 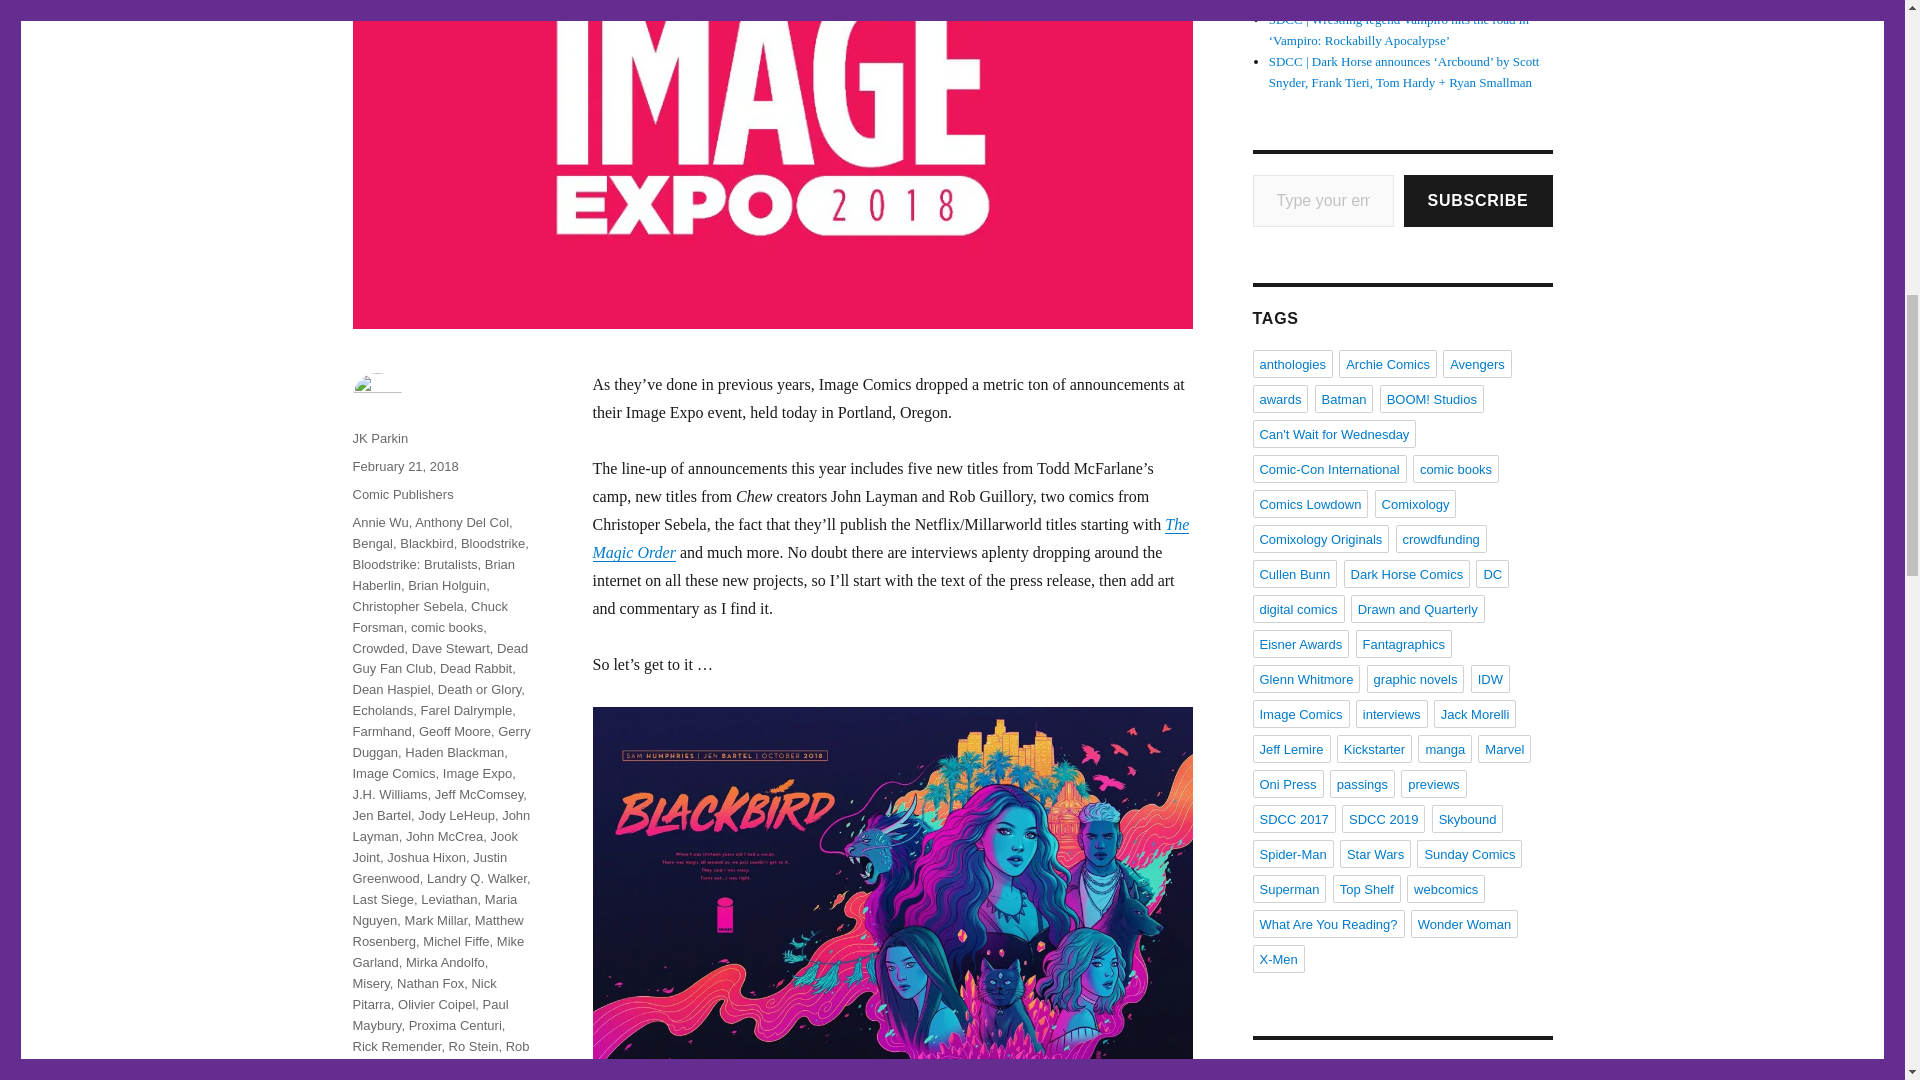 I want to click on Chuck Forsman, so click(x=428, y=617).